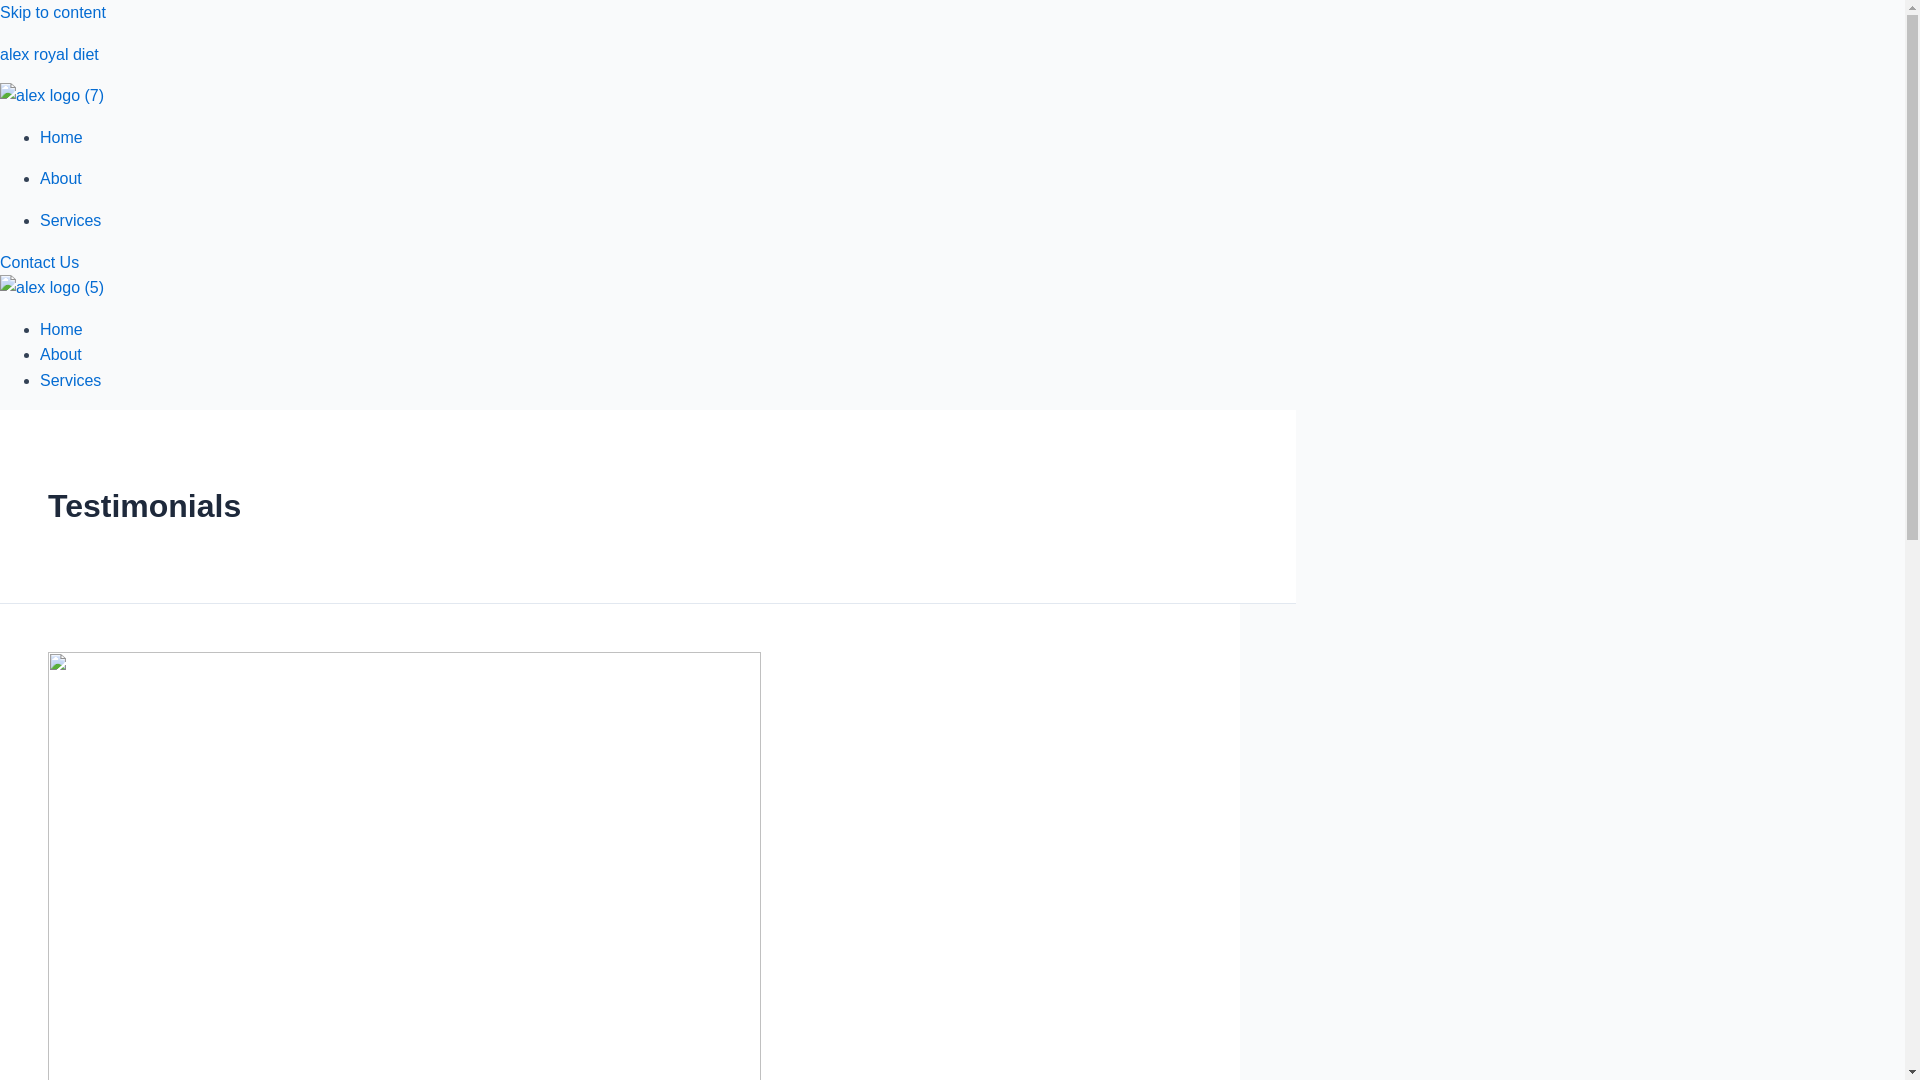 Image resolution: width=1920 pixels, height=1080 pixels. What do you see at coordinates (39, 262) in the screenshot?
I see `Contact Us` at bounding box center [39, 262].